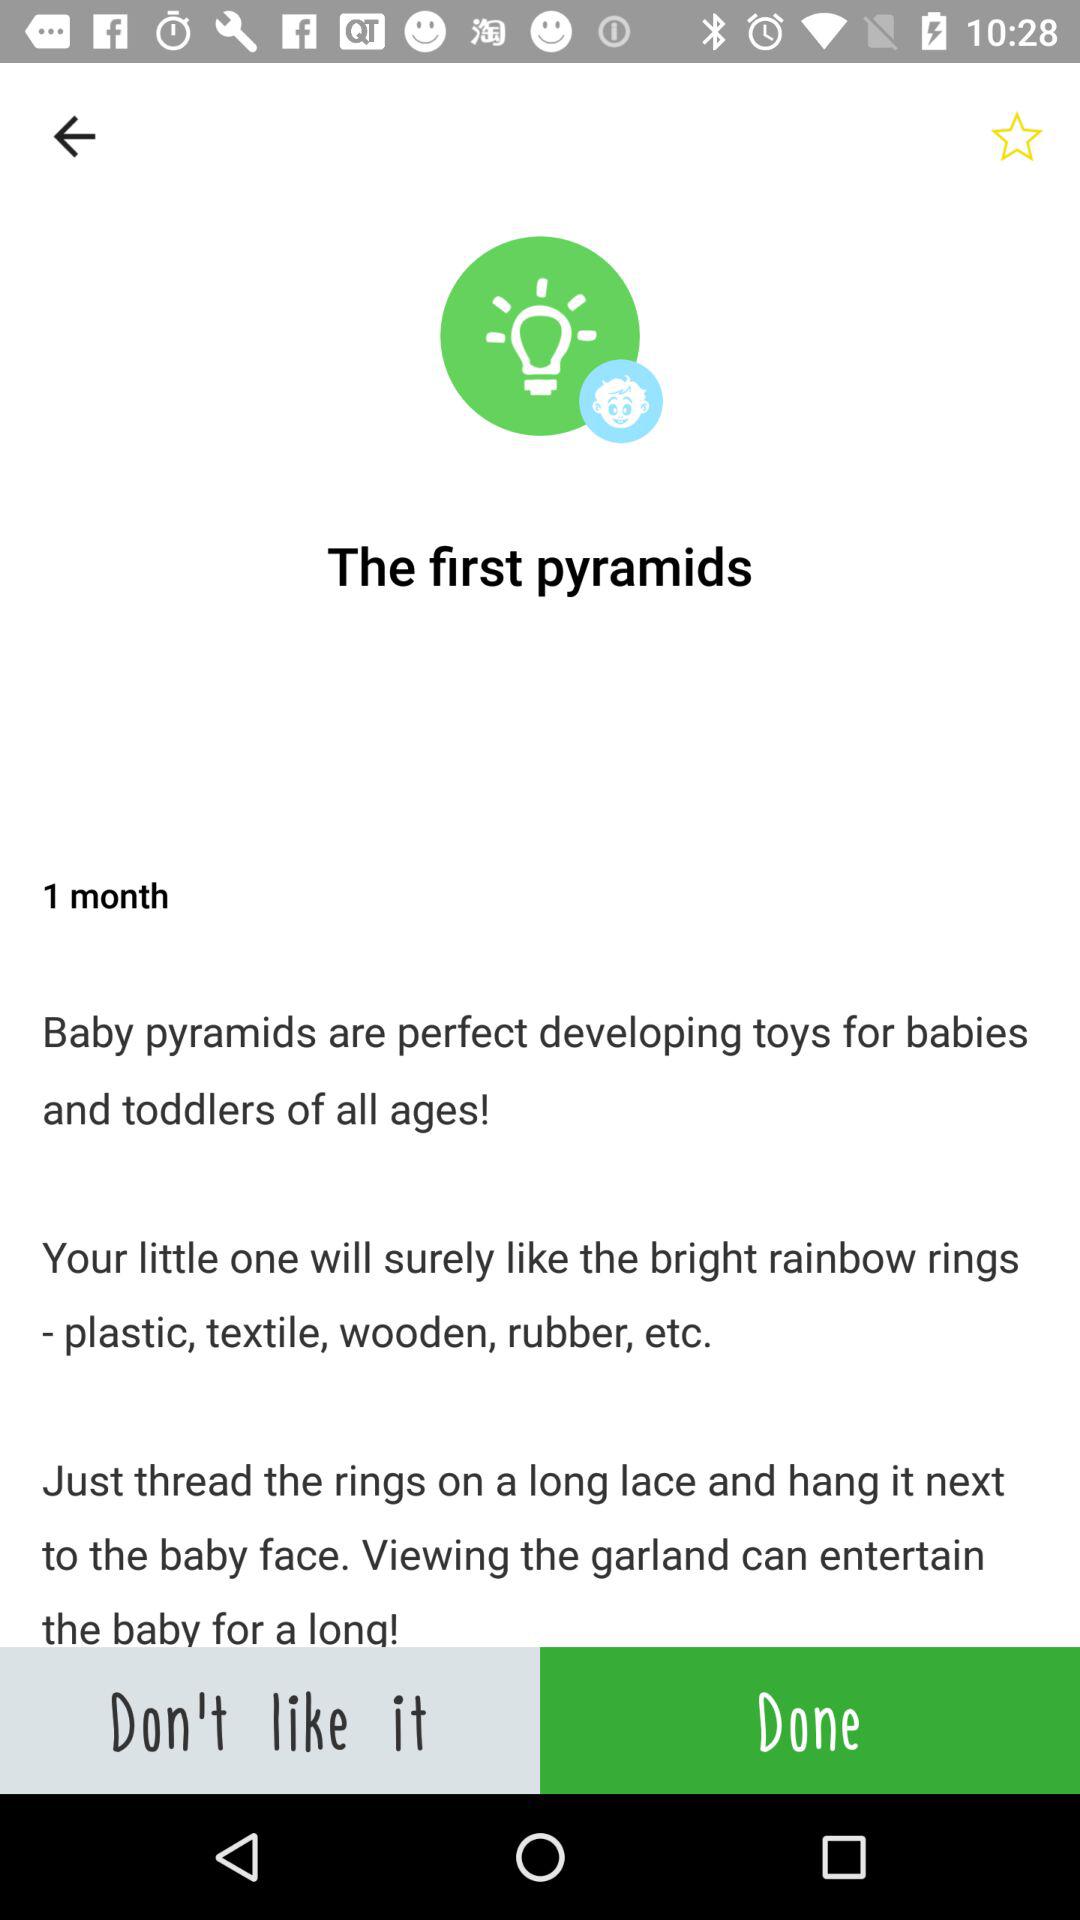 The height and width of the screenshot is (1920, 1080). Describe the element at coordinates (73, 136) in the screenshot. I see `turn on the item above the the first pyramids` at that location.